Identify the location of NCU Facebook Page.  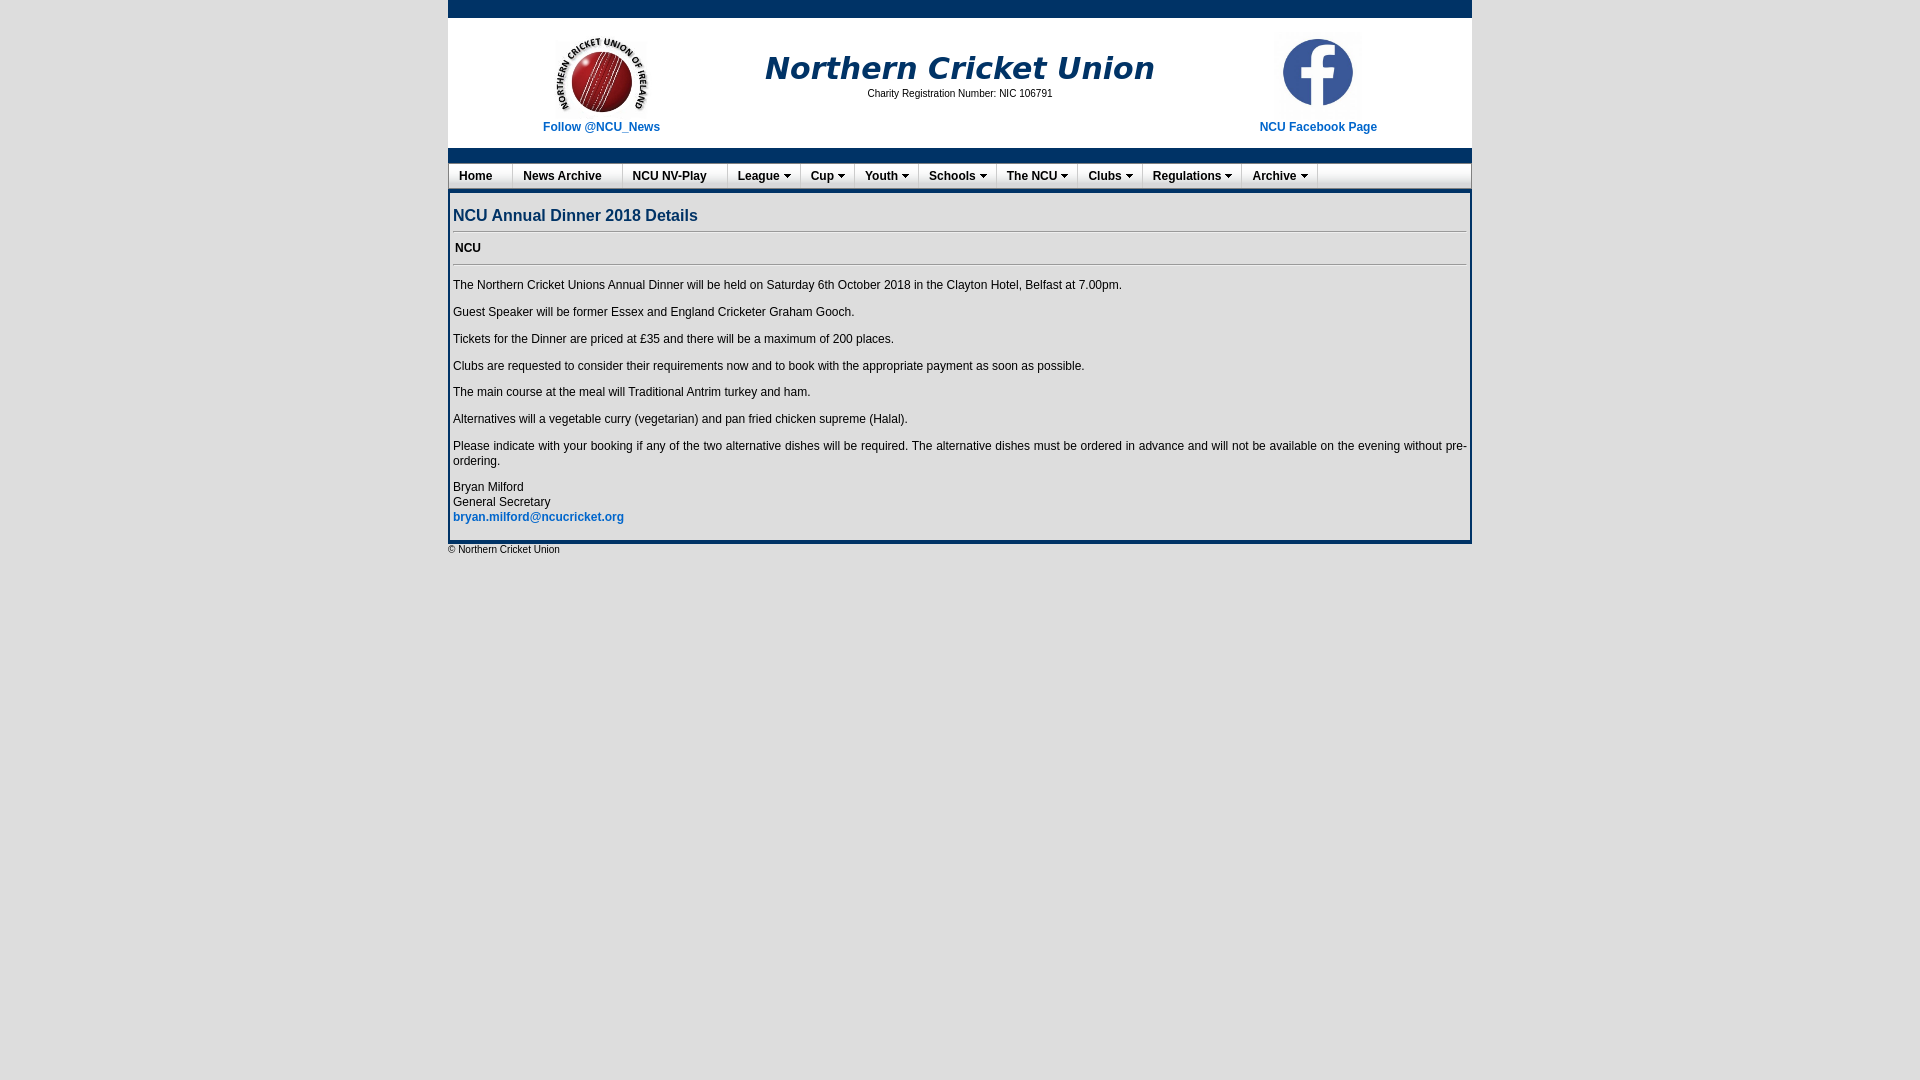
(1318, 126).